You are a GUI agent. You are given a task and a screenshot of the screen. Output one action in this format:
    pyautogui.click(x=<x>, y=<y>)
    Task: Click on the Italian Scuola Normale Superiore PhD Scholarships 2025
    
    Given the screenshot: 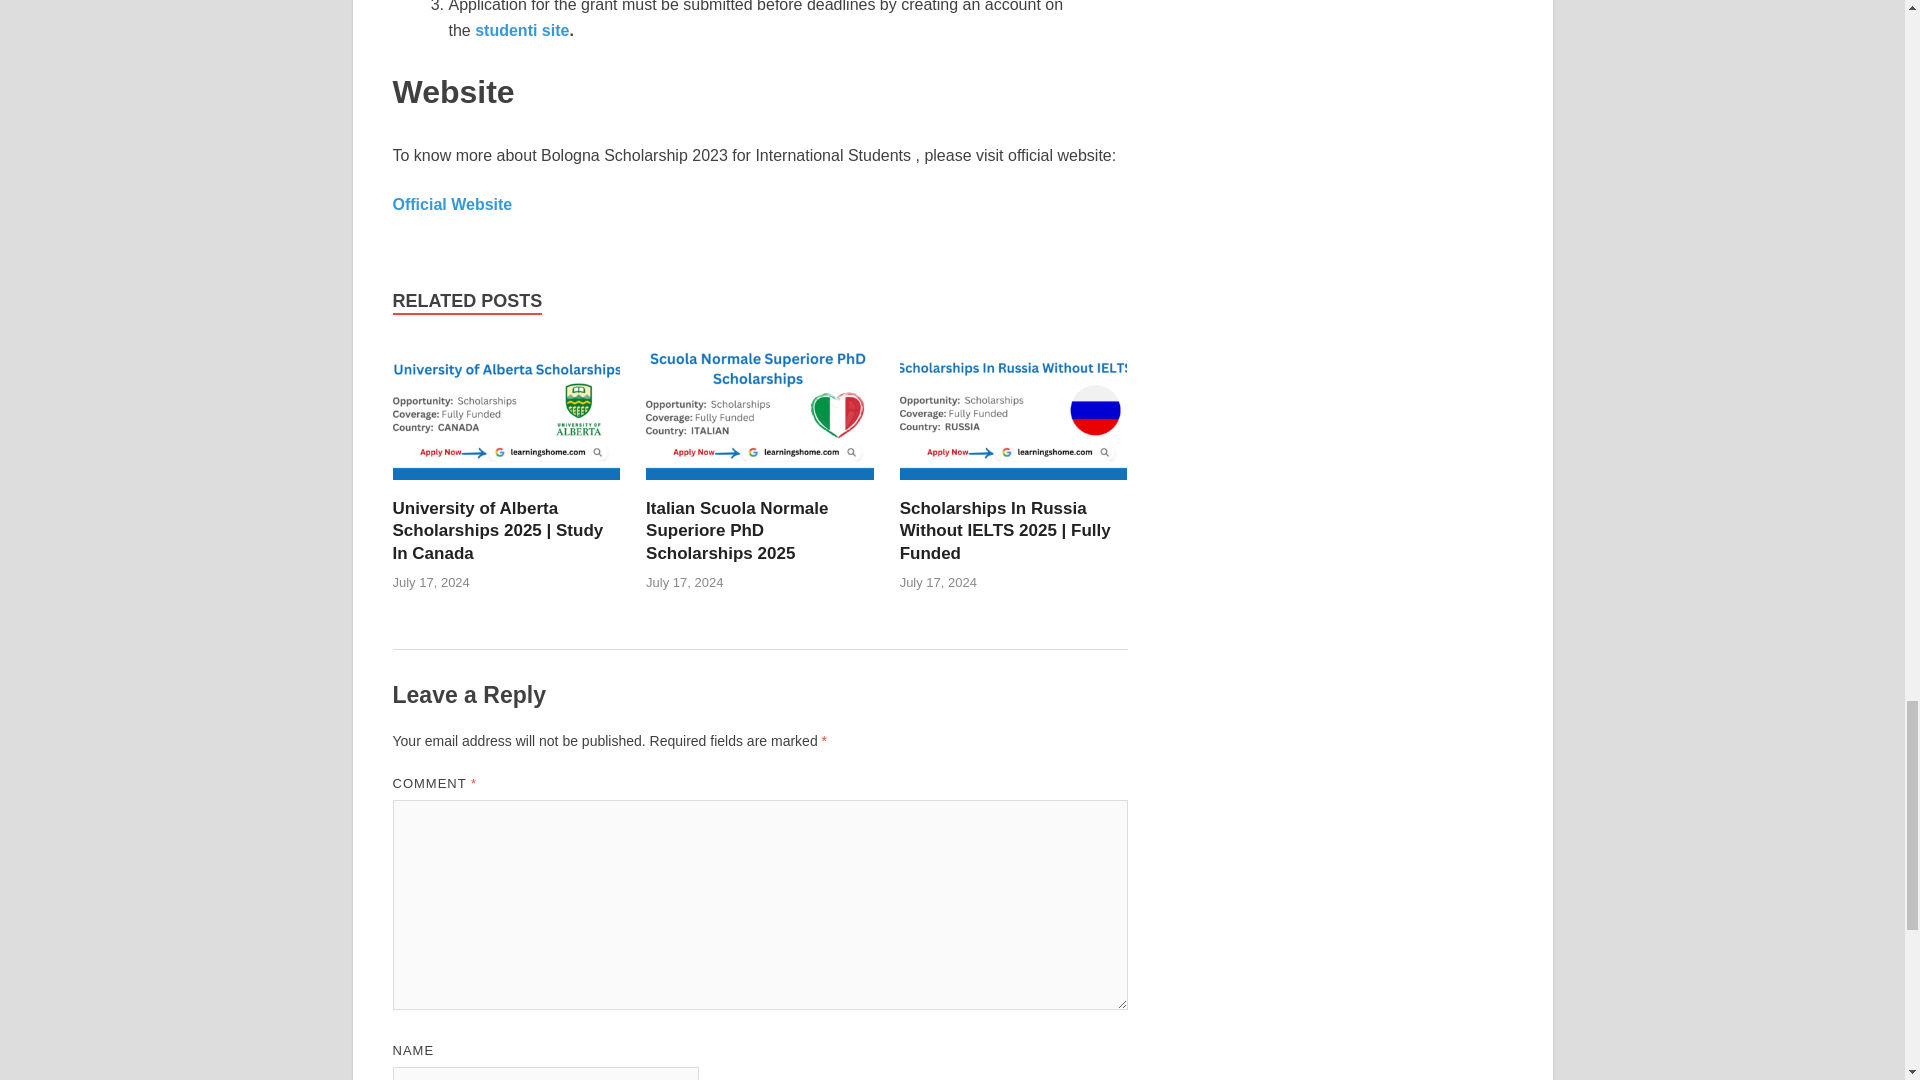 What is the action you would take?
    pyautogui.click(x=736, y=530)
    